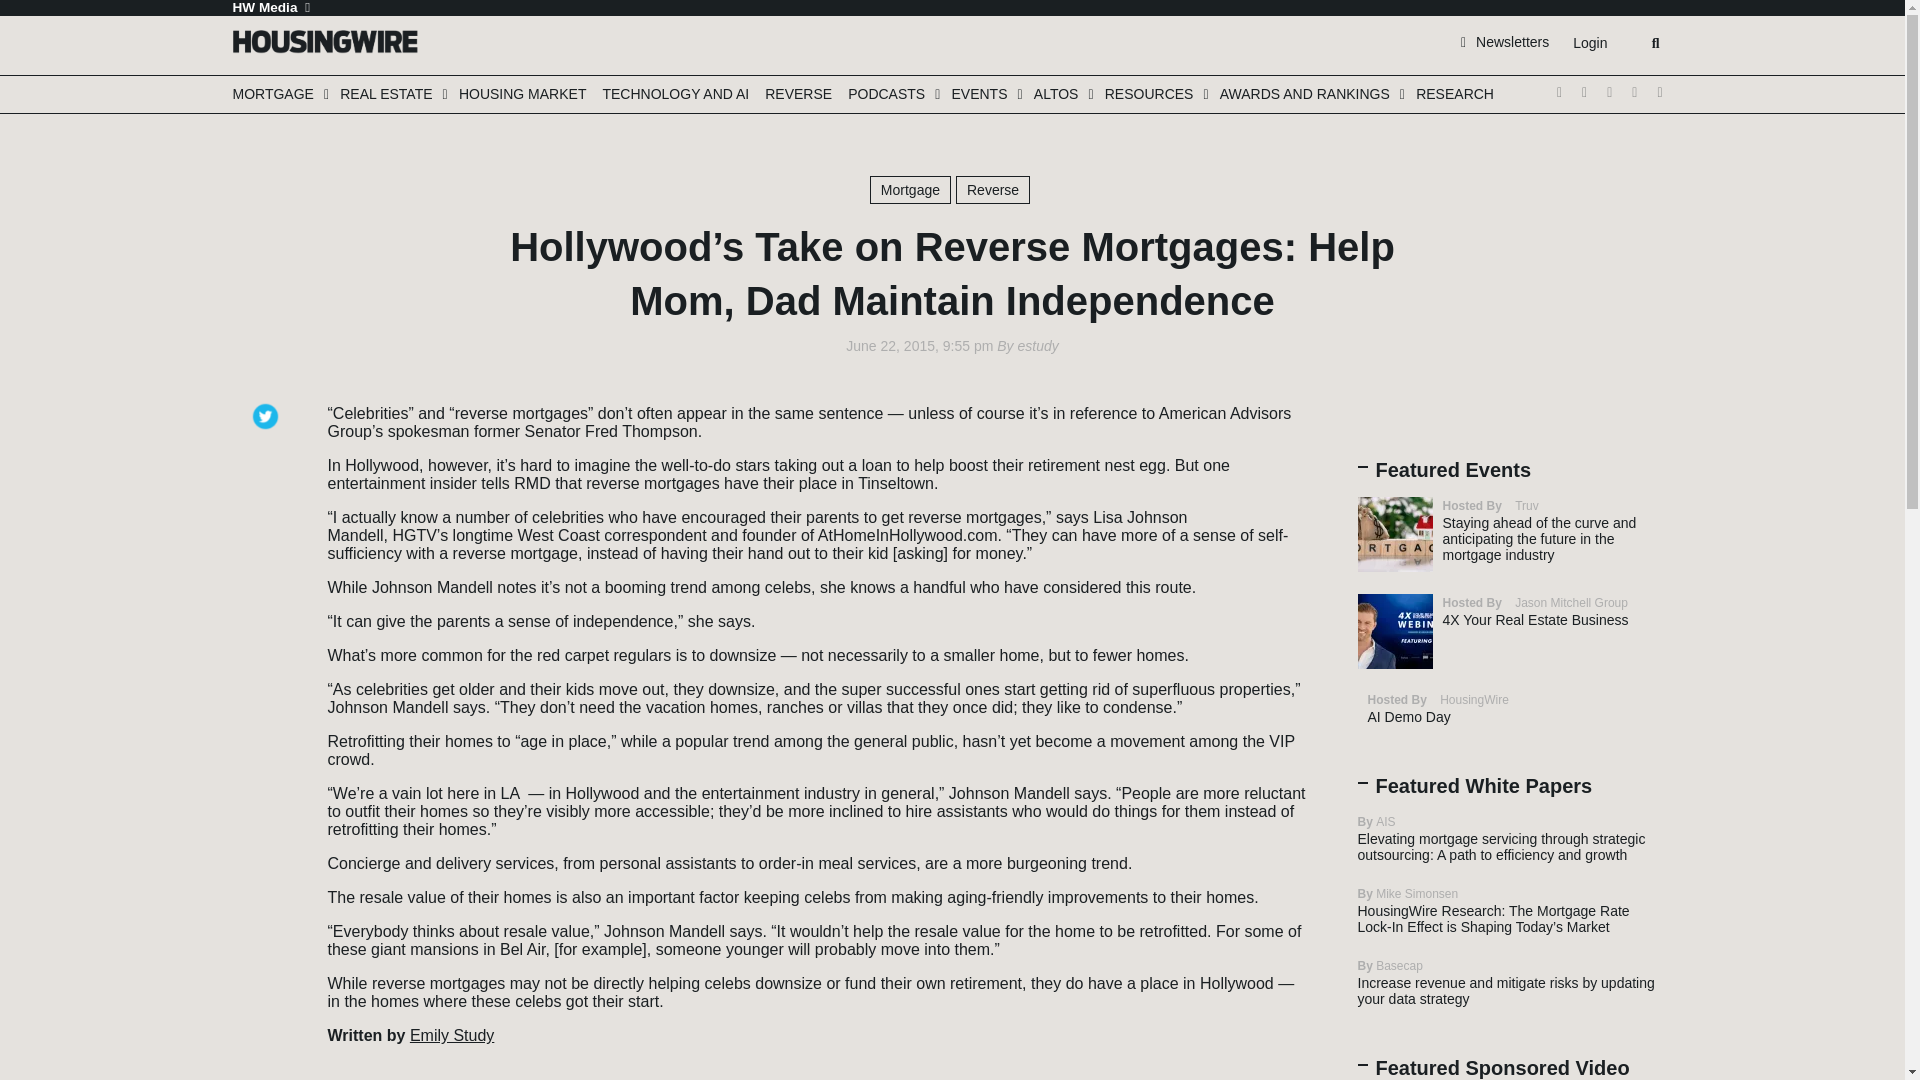 The width and height of the screenshot is (1920, 1080). I want to click on Newsletters, so click(1505, 41).